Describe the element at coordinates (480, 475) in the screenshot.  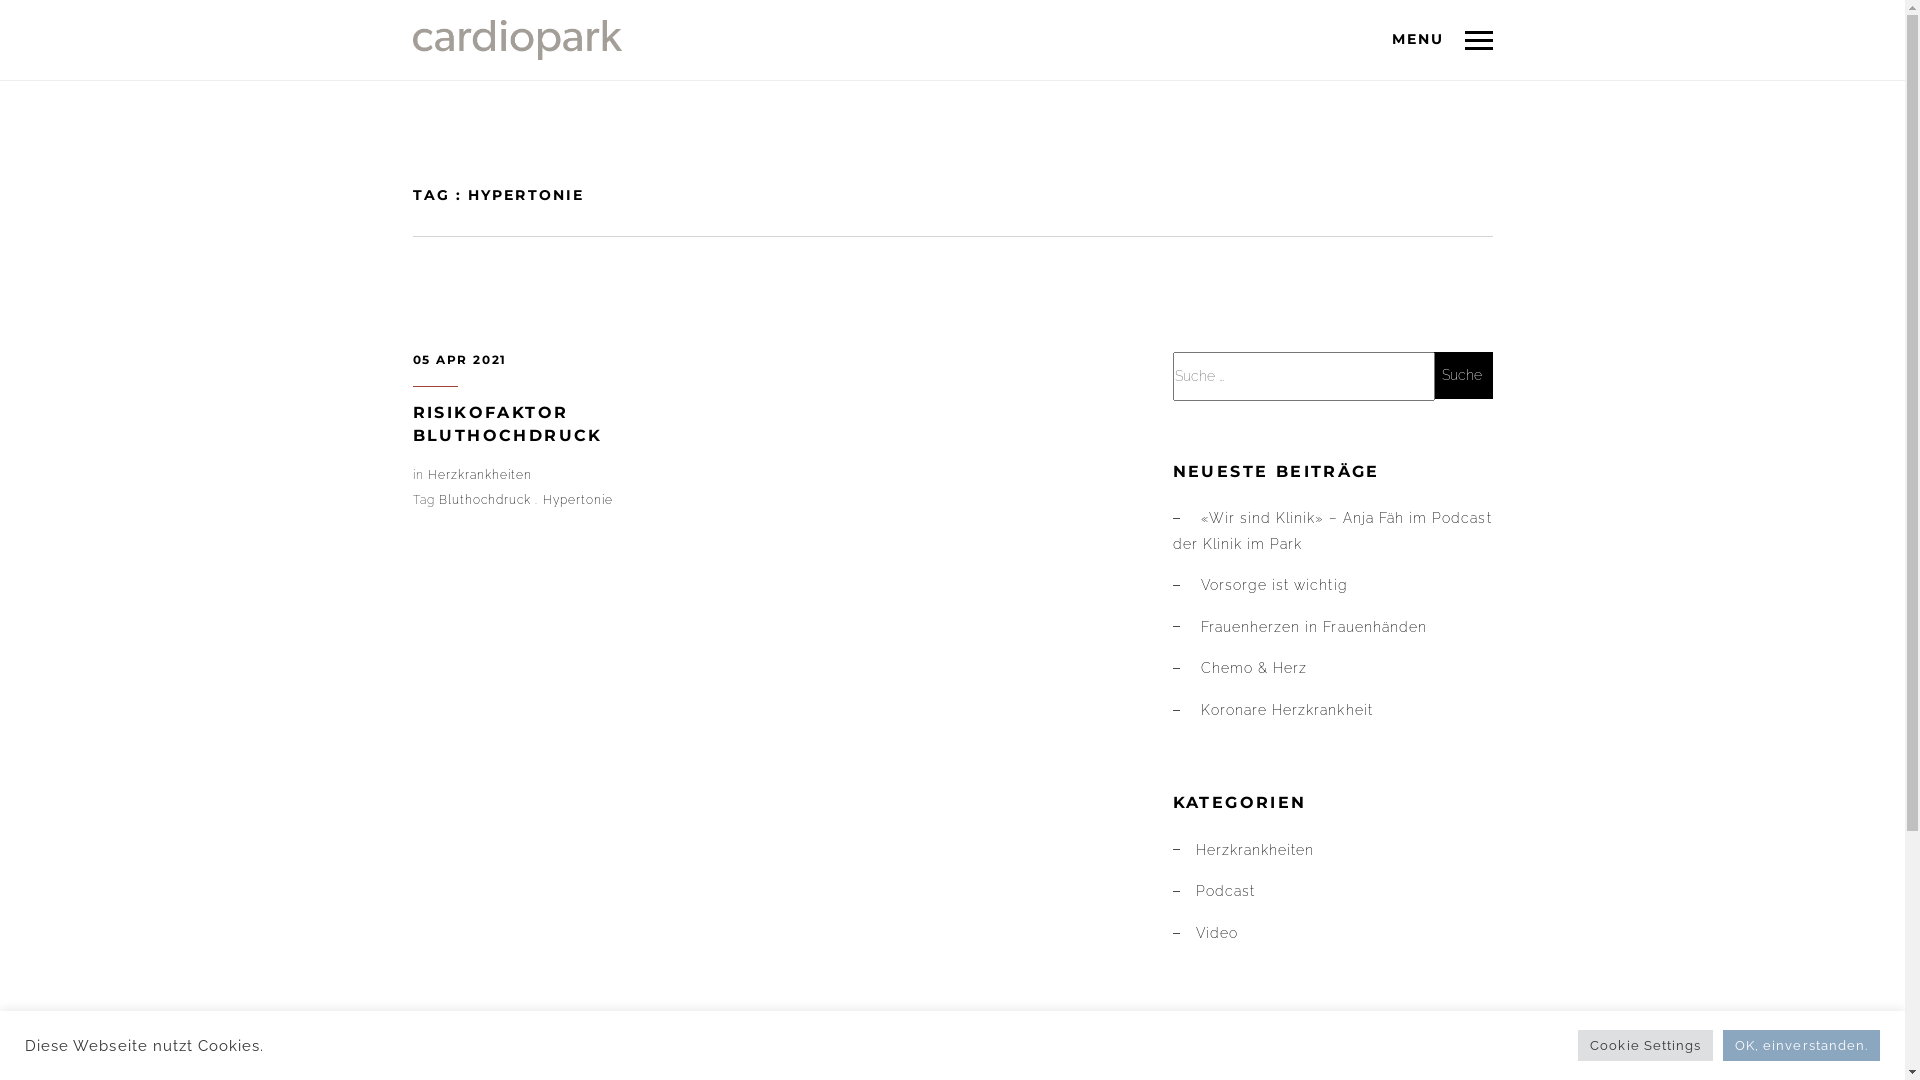
I see `Herzkrankheiten` at that location.